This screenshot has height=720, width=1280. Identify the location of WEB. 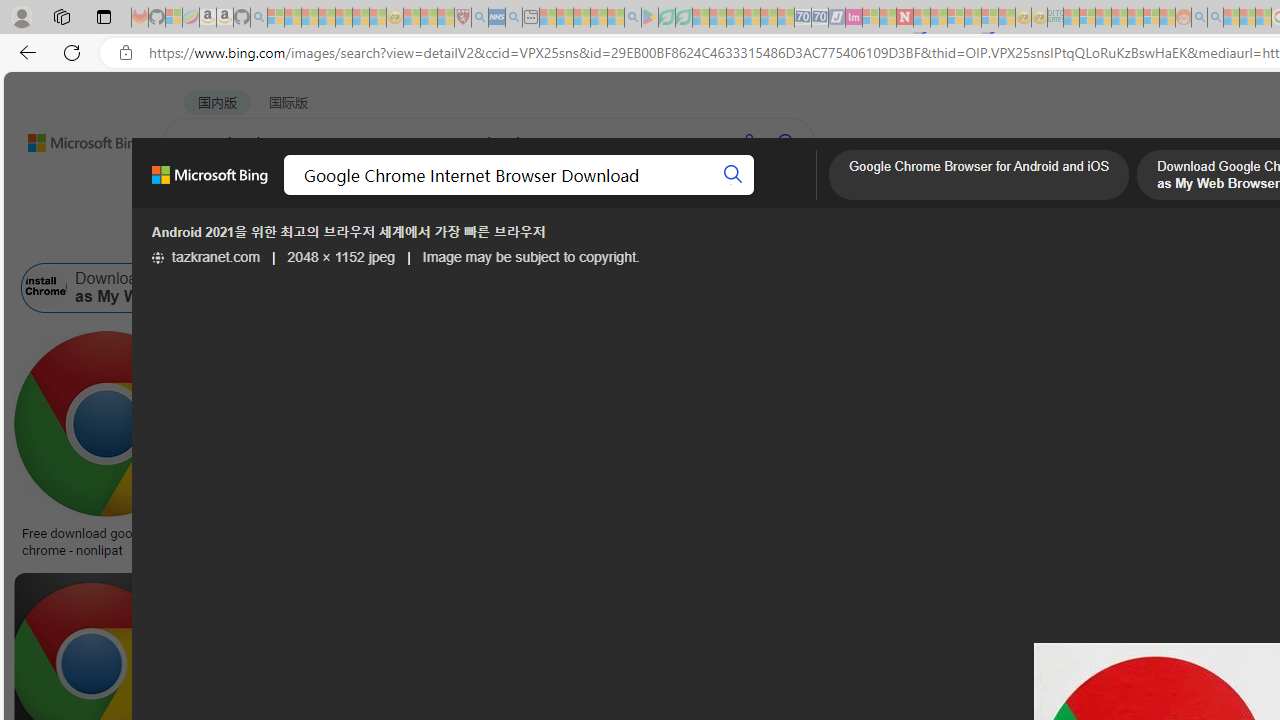
(201, 195).